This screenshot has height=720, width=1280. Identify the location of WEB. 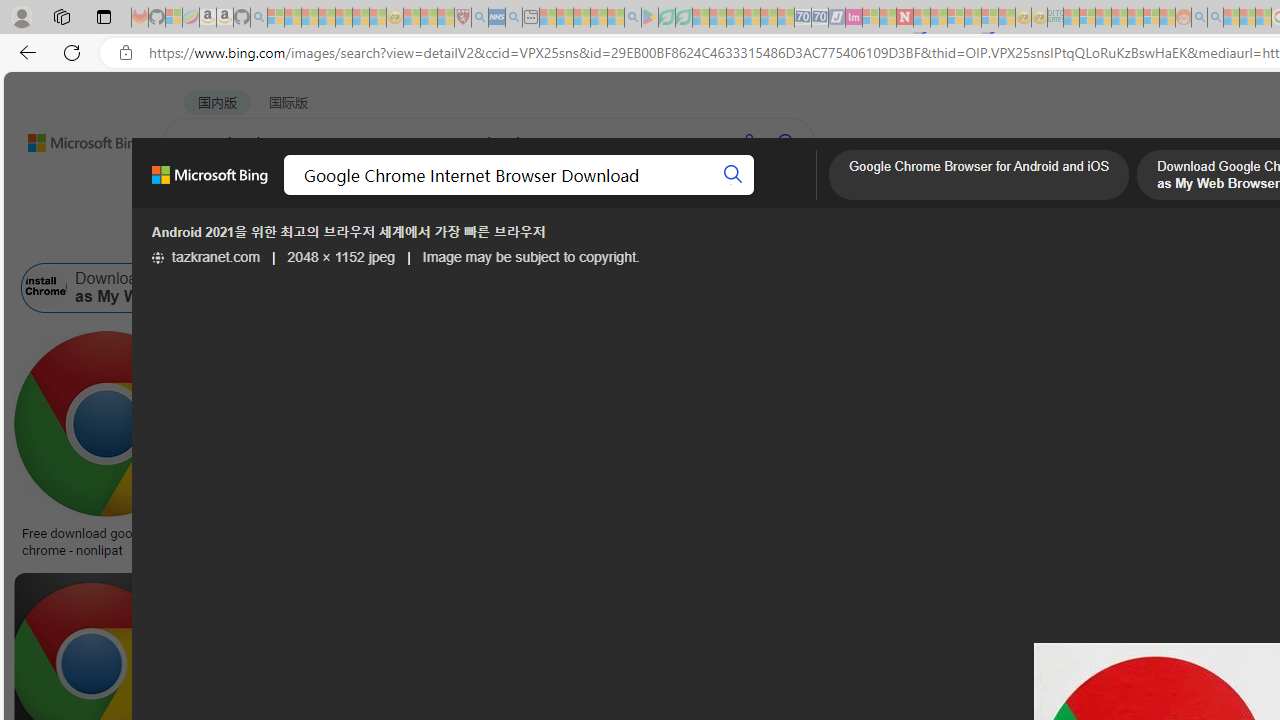
(201, 195).